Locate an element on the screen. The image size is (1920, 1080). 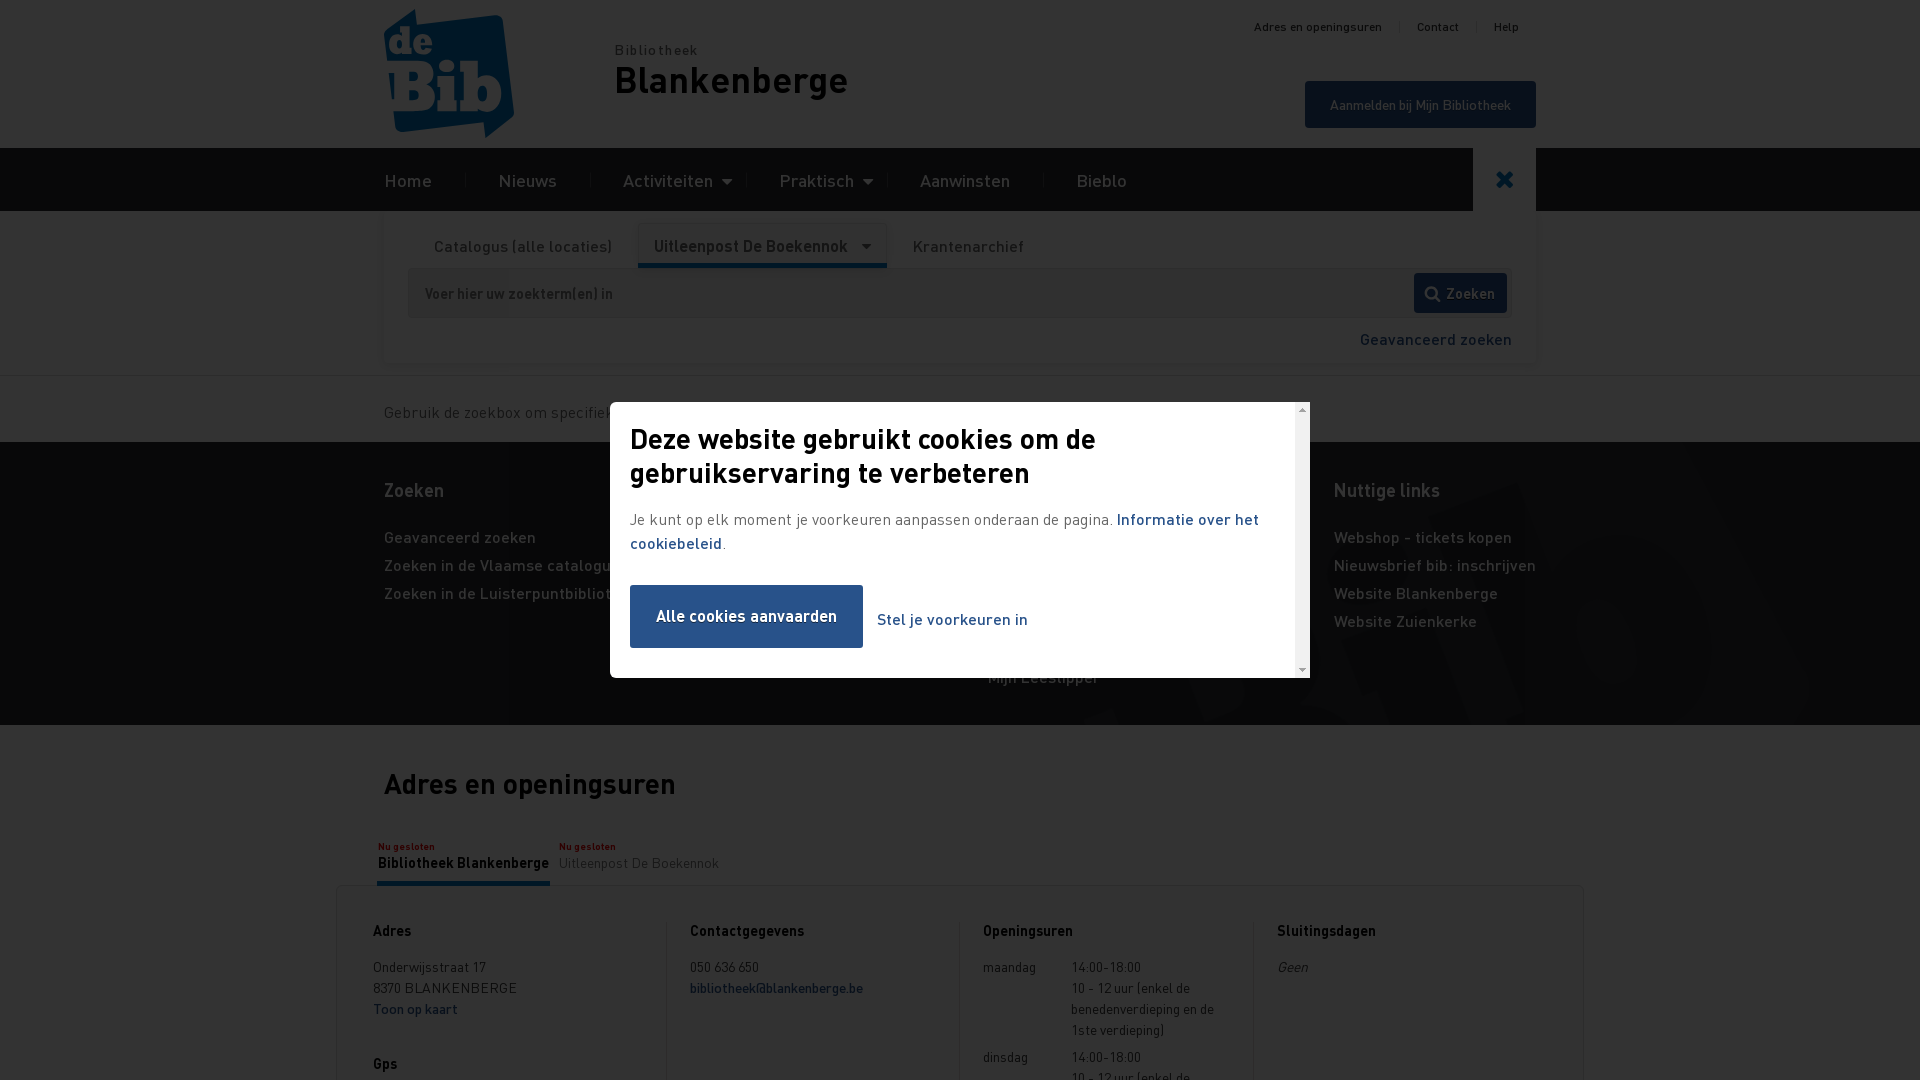
Boekendienst aan huis is located at coordinates (1070, 536).